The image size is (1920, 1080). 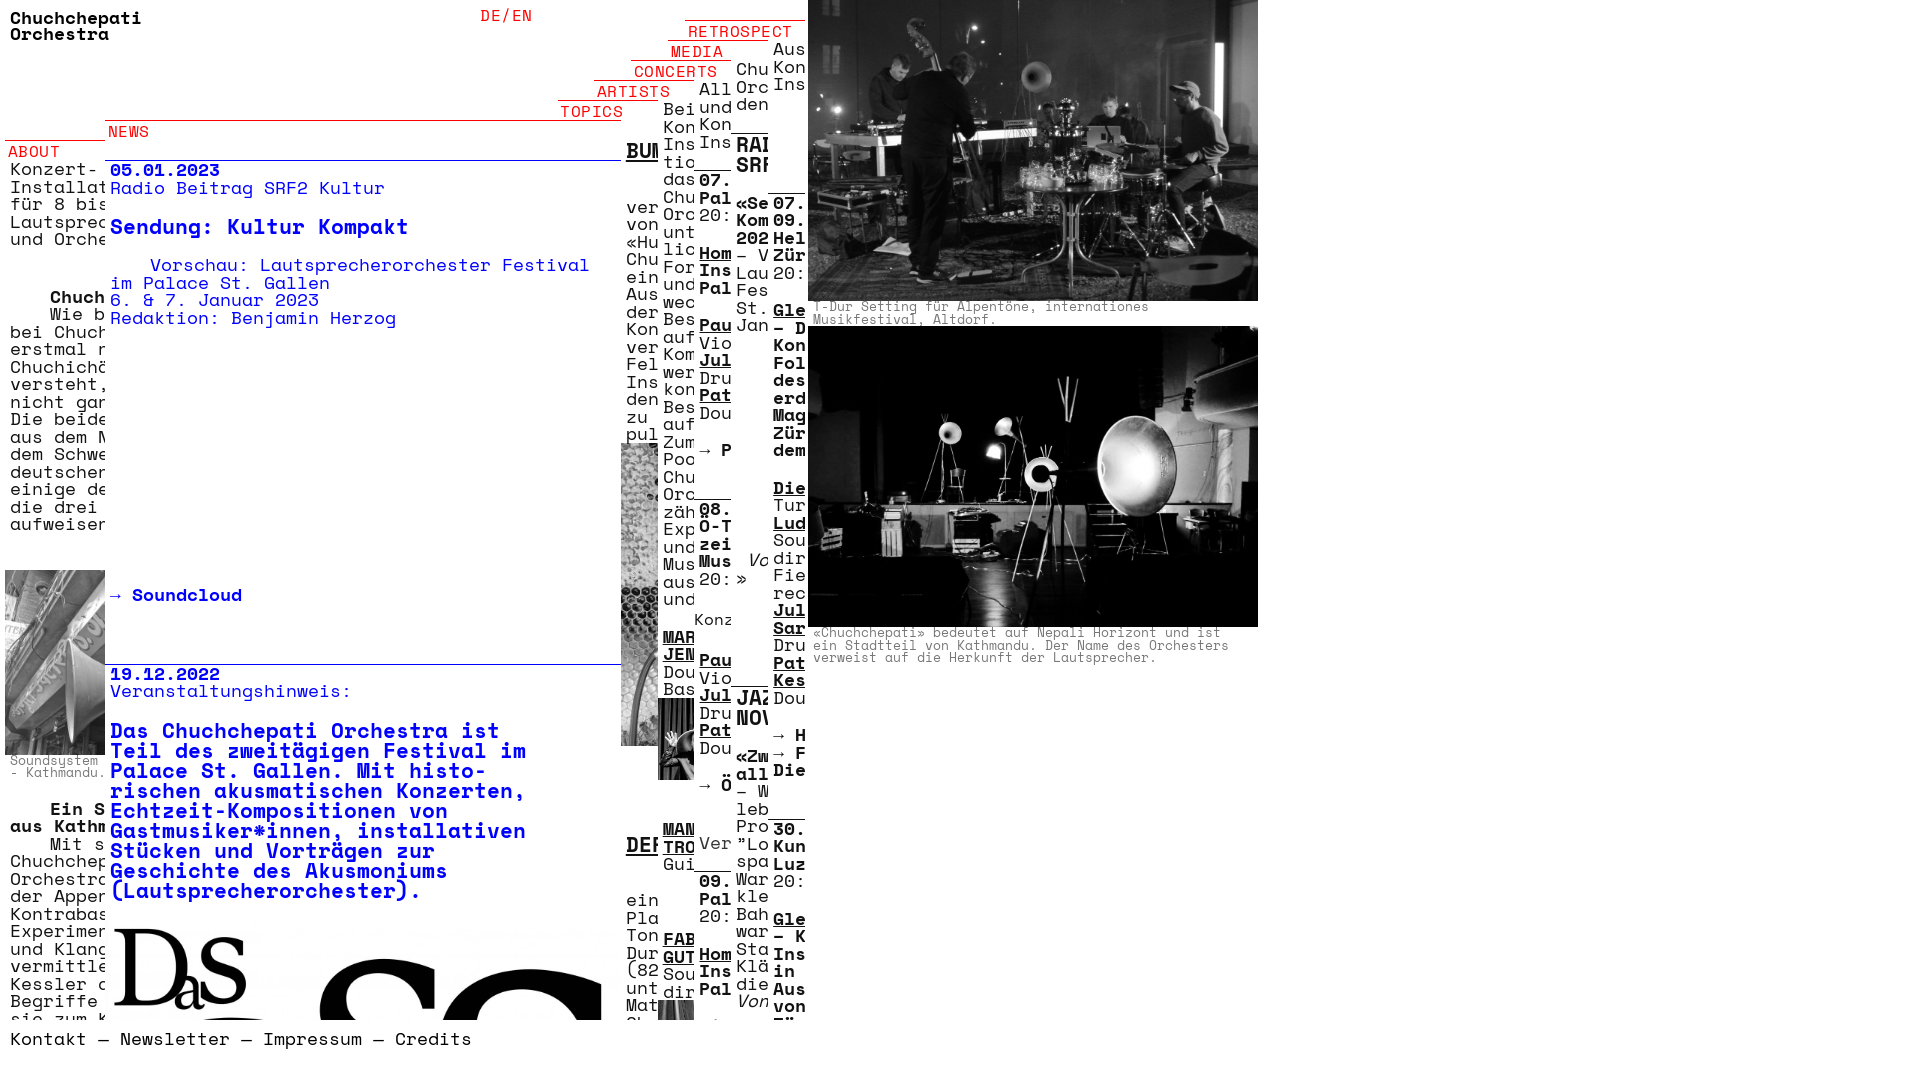 What do you see at coordinates (754, 449) in the screenshot?
I see `Palace` at bounding box center [754, 449].